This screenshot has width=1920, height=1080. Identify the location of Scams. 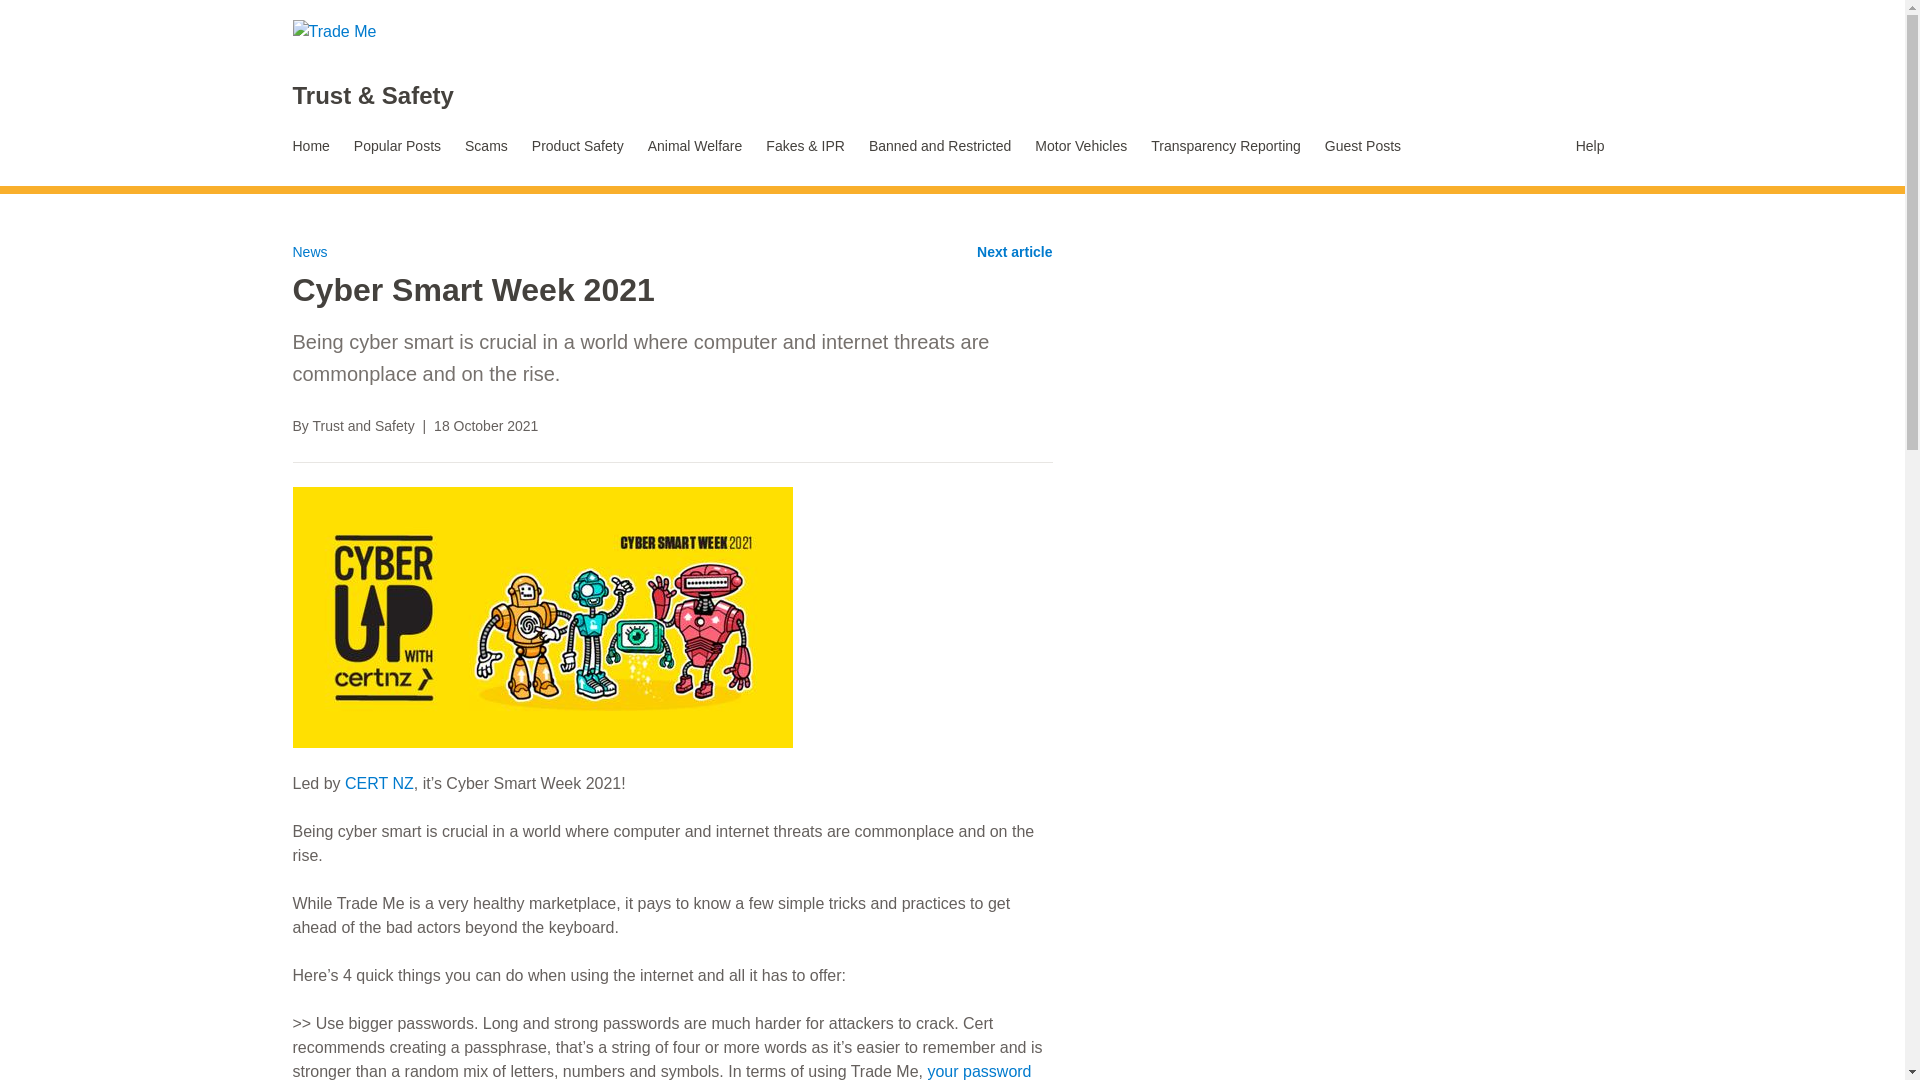
(486, 146).